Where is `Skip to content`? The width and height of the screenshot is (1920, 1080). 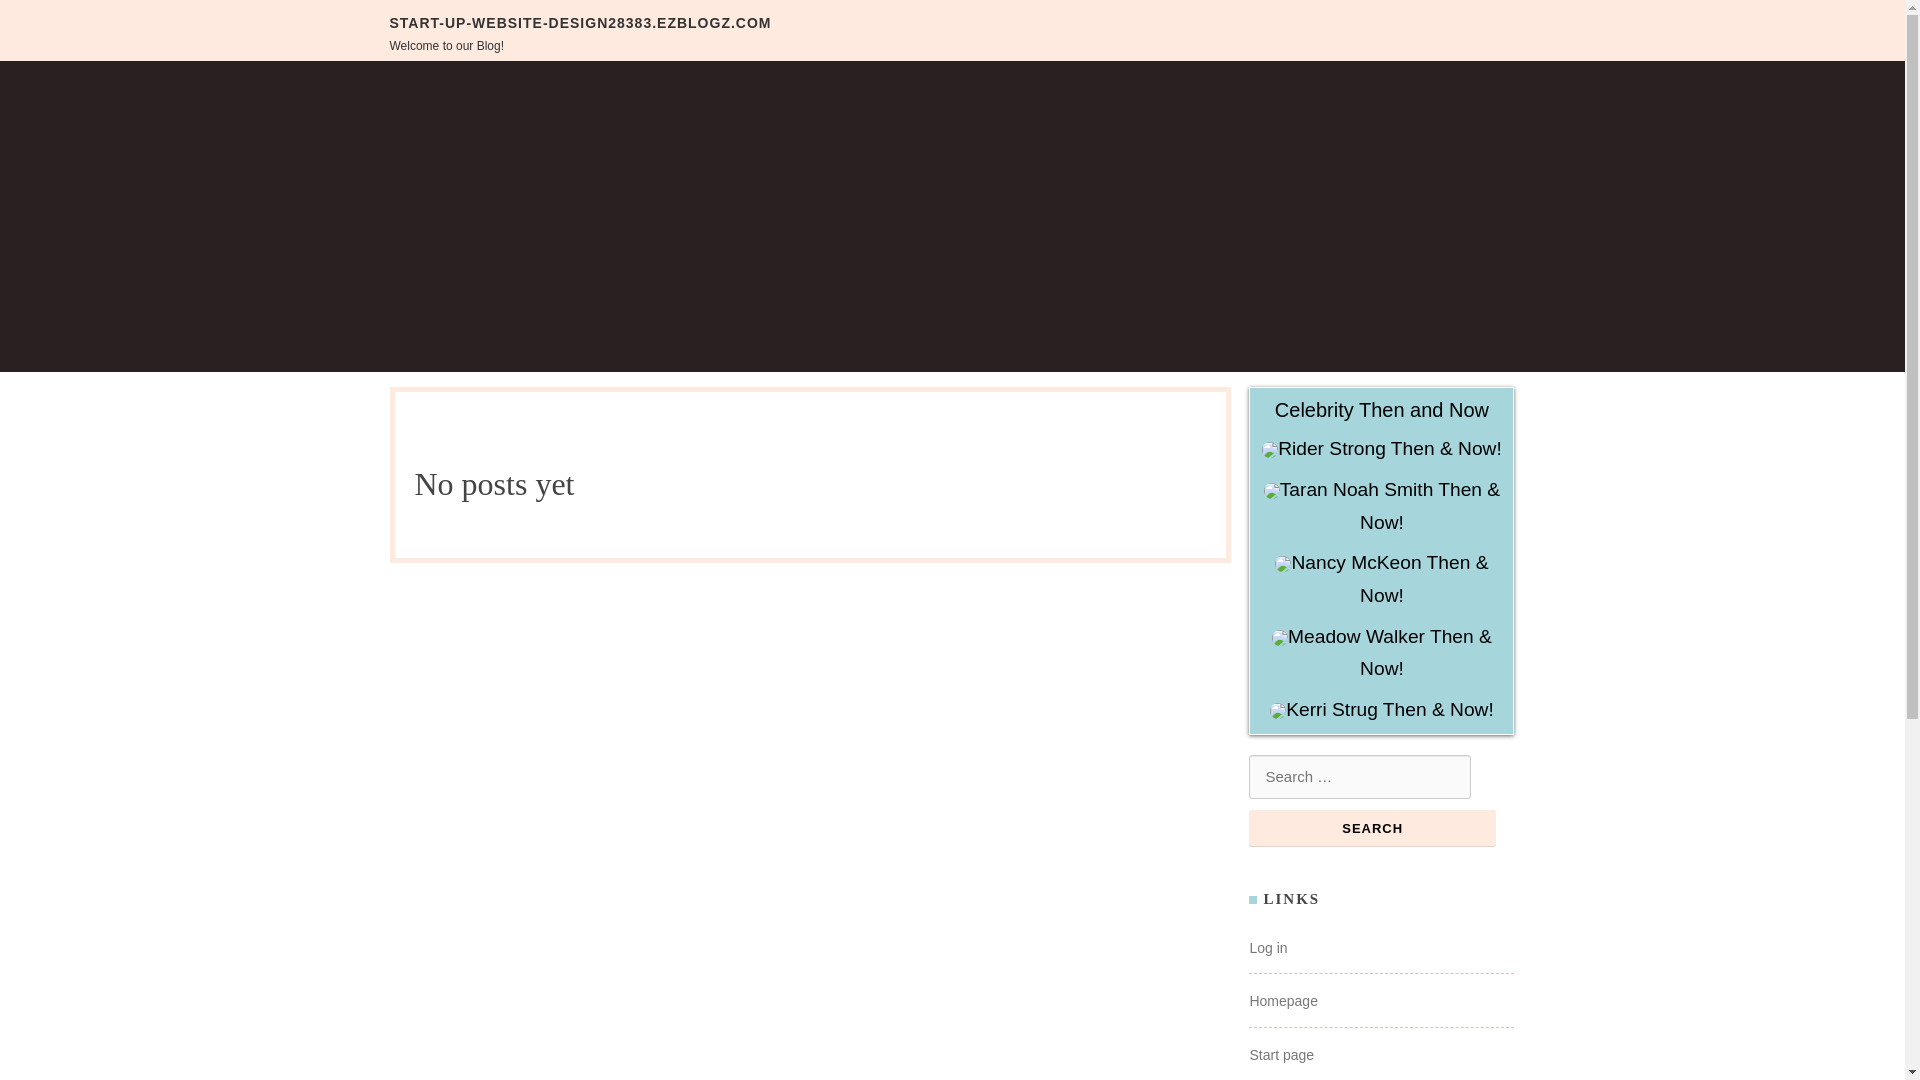
Skip to content is located at coordinates (63, 16).